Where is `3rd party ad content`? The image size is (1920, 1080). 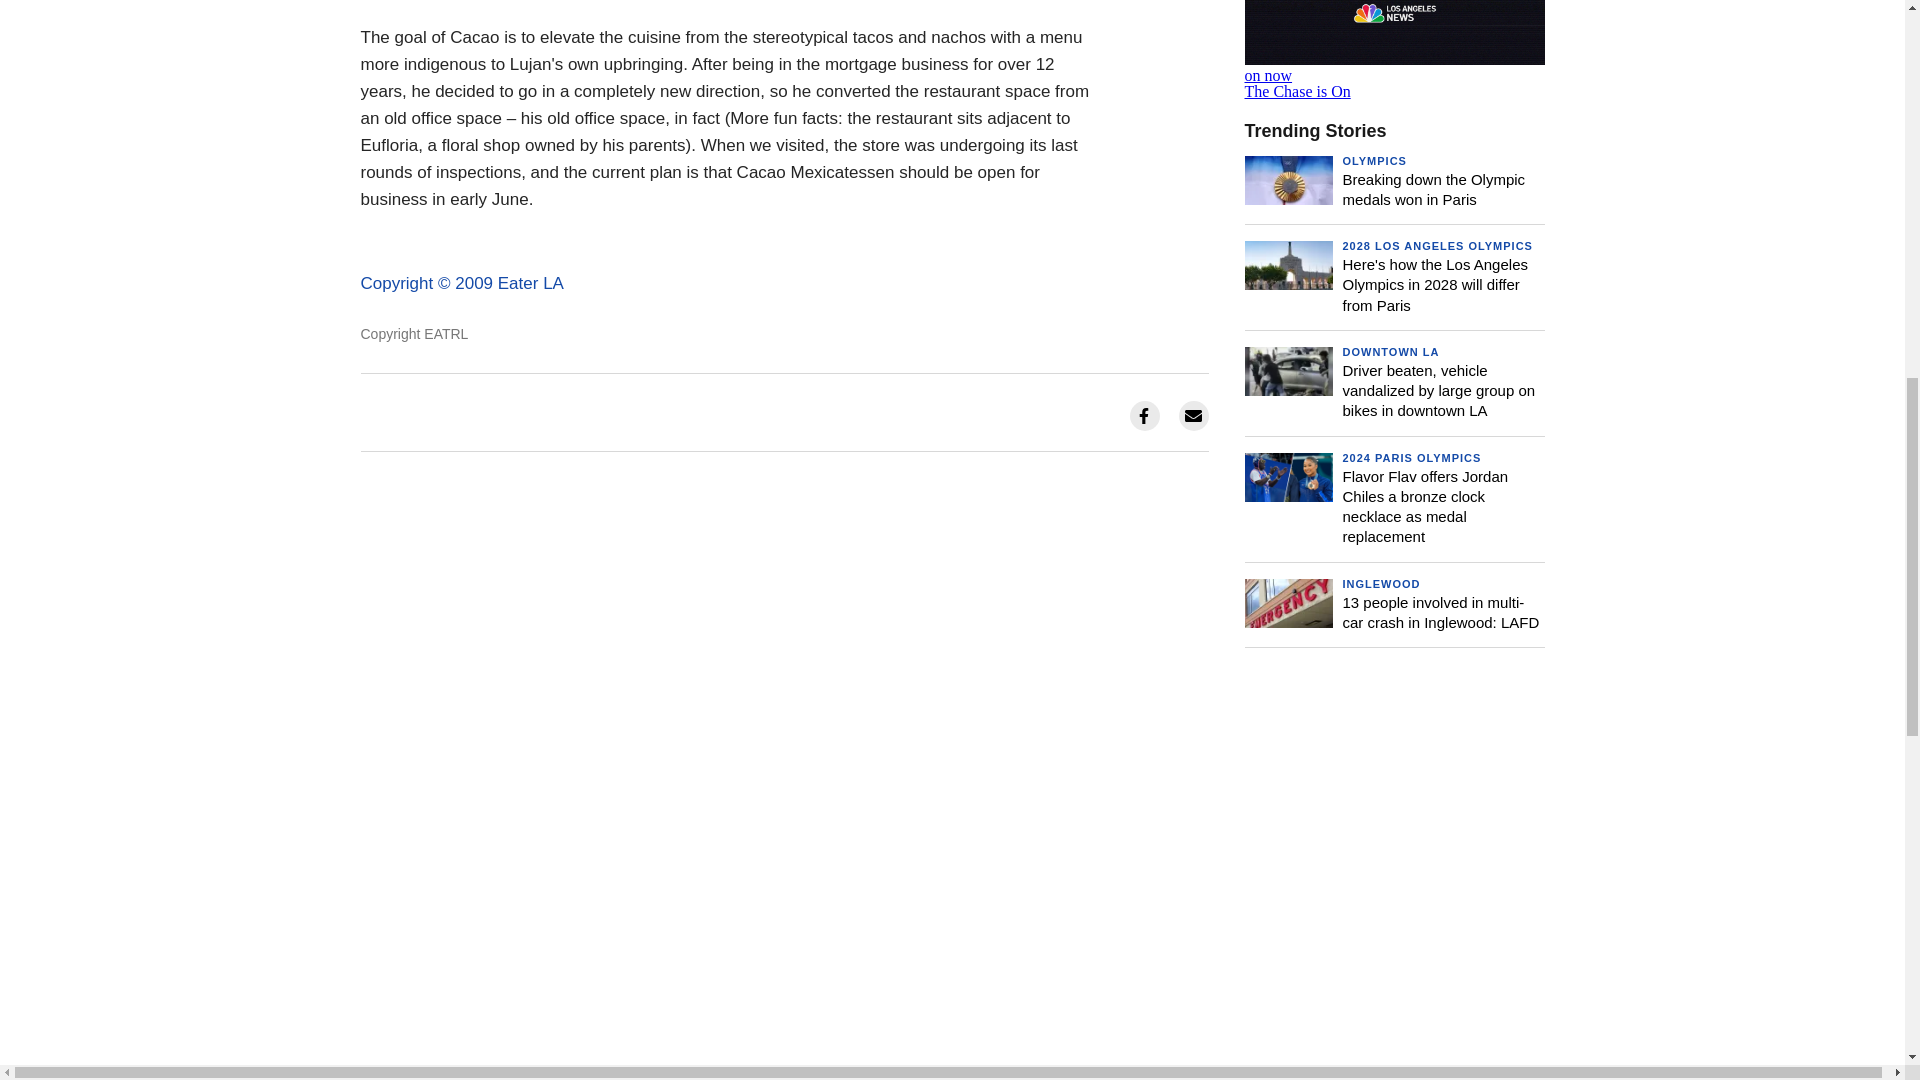 3rd party ad content is located at coordinates (1394, 830).